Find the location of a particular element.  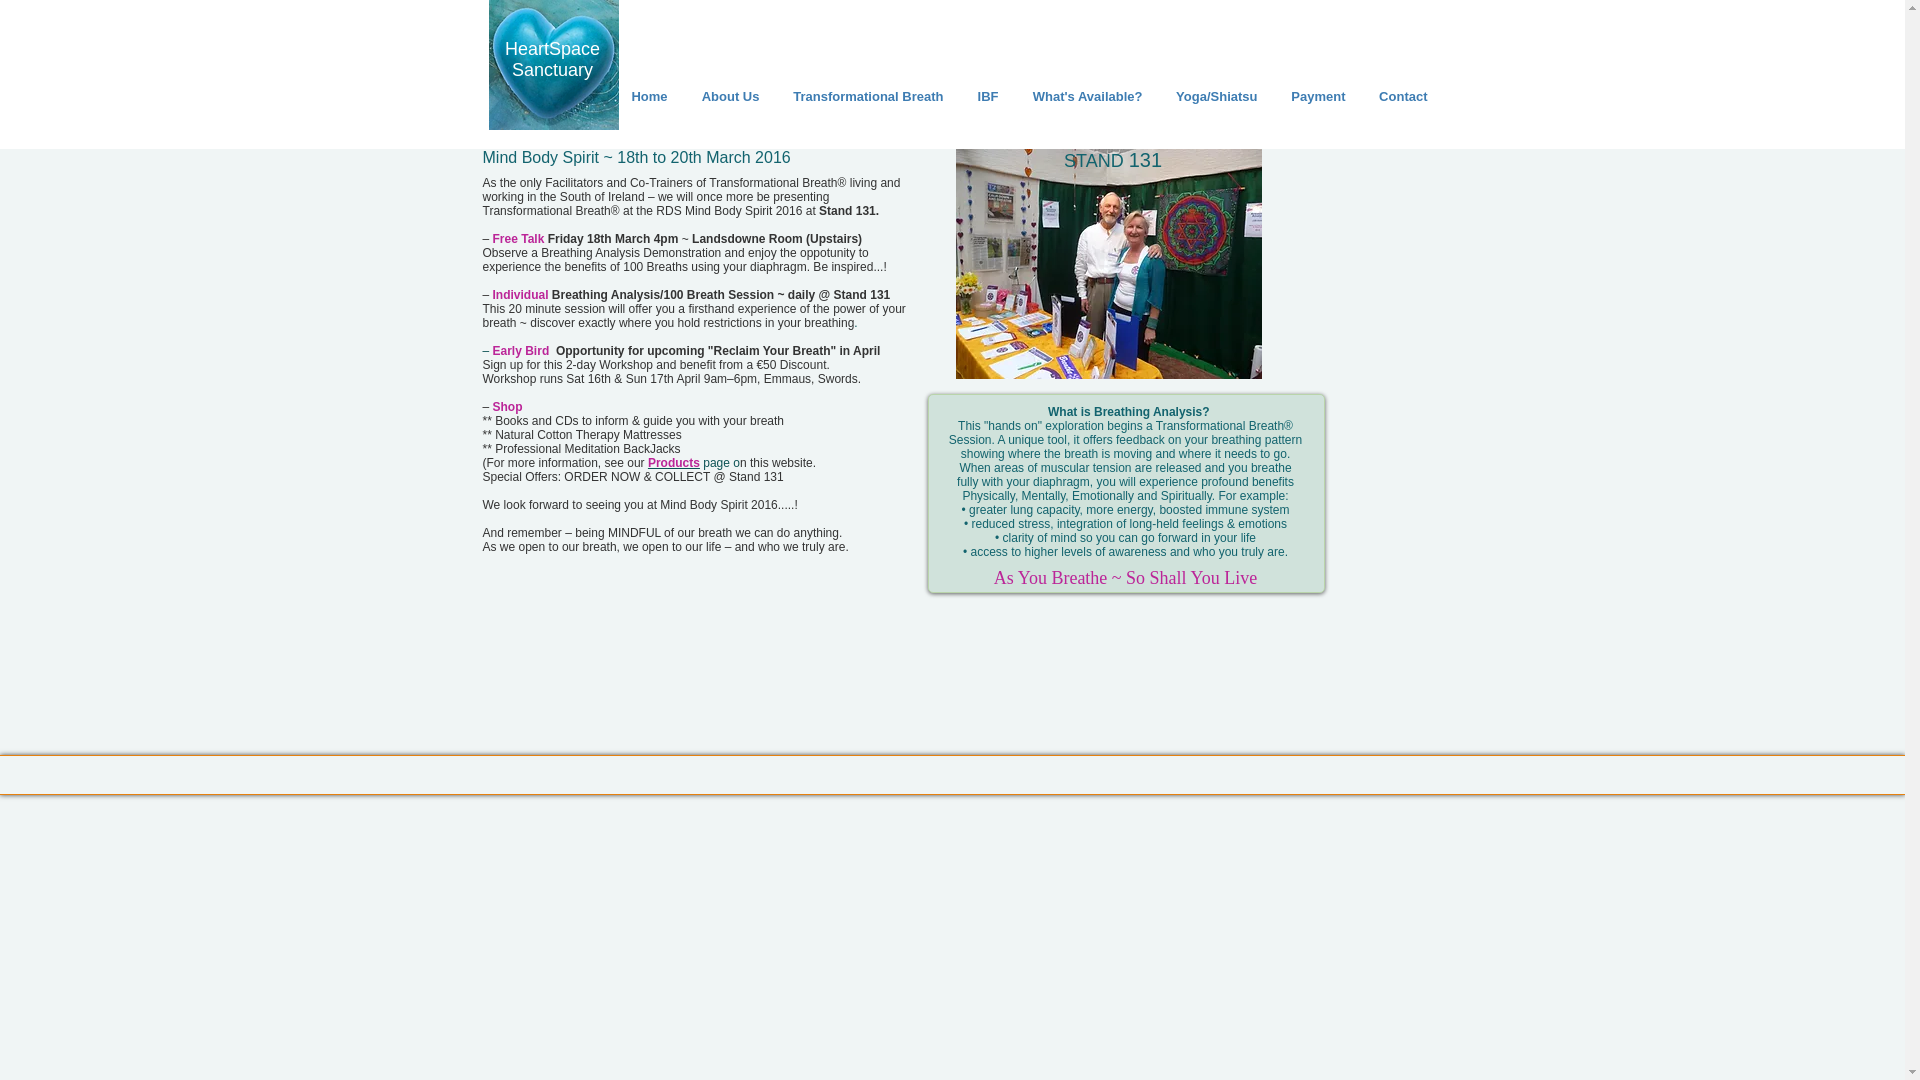

HeartSpace Sanctuary, Ireland is located at coordinates (552, 64).